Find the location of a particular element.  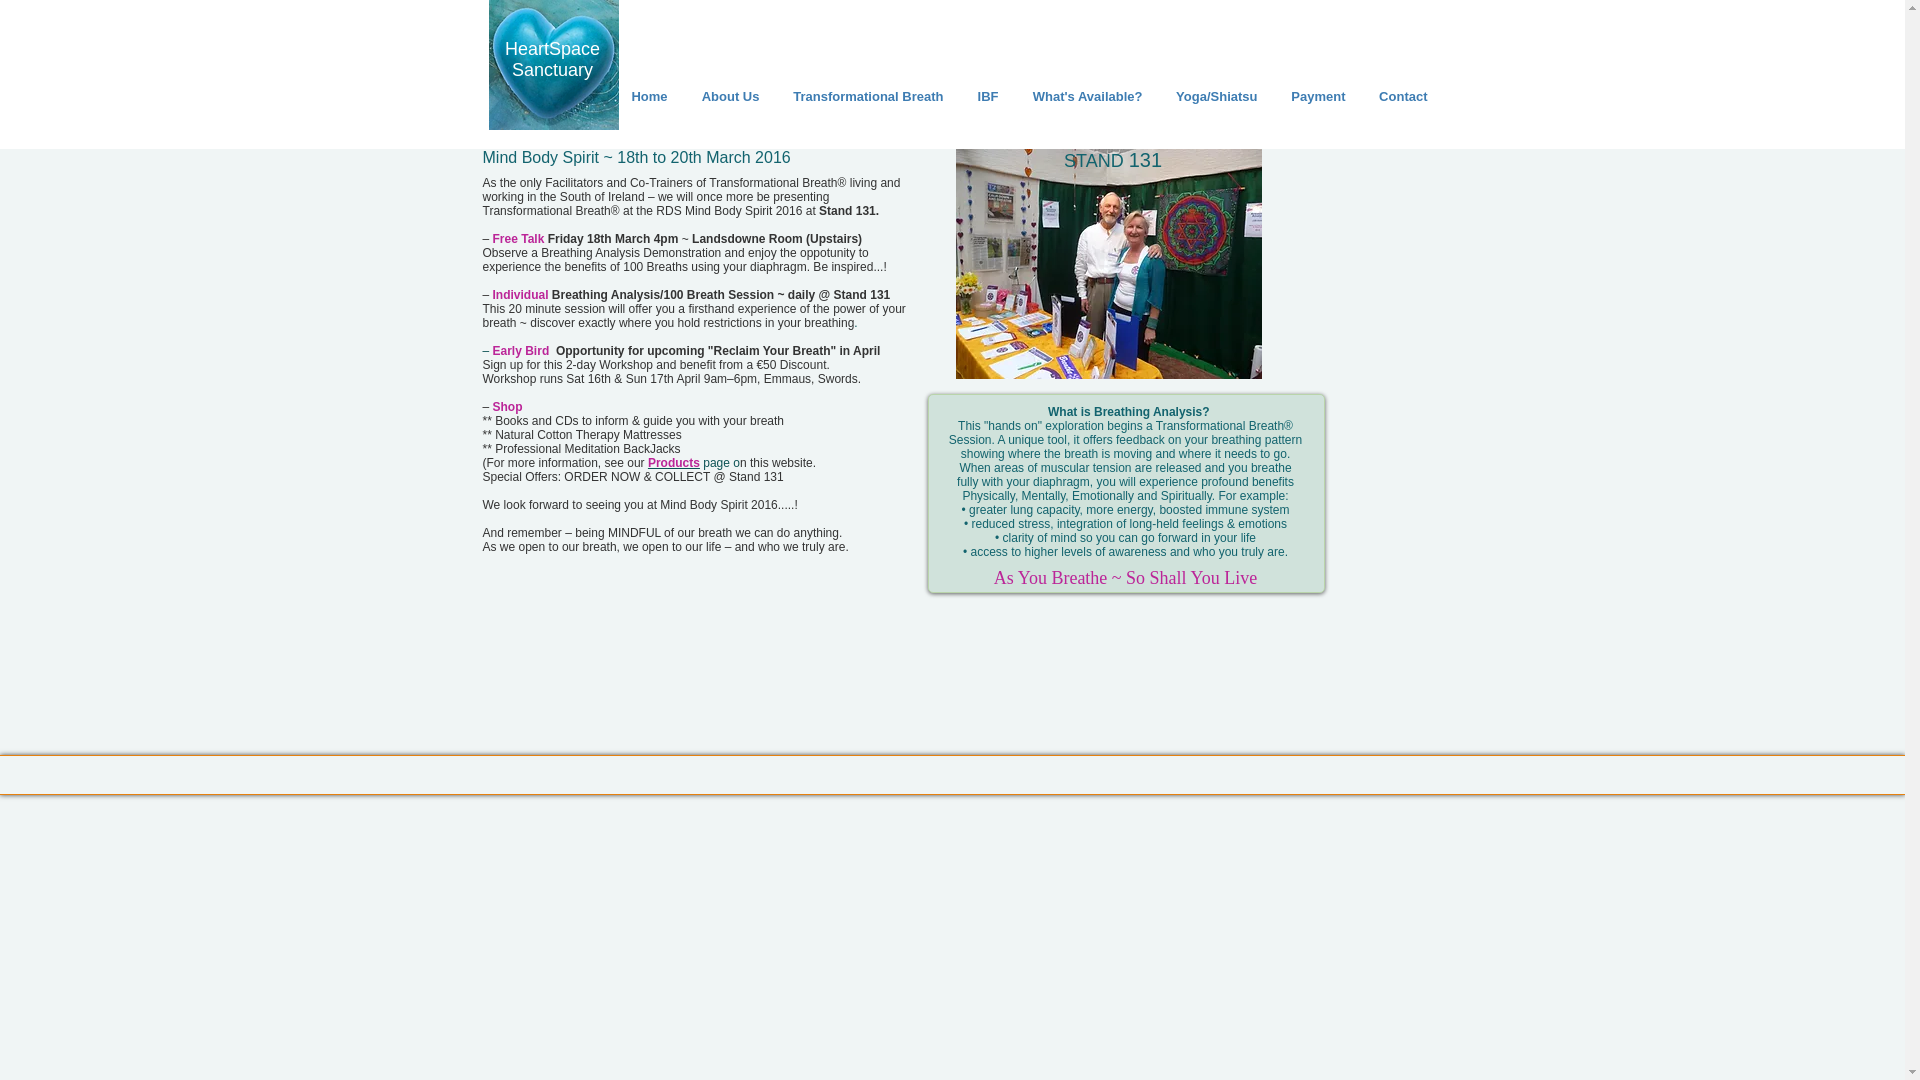

HeartSpace Sanctuary, Ireland is located at coordinates (552, 64).